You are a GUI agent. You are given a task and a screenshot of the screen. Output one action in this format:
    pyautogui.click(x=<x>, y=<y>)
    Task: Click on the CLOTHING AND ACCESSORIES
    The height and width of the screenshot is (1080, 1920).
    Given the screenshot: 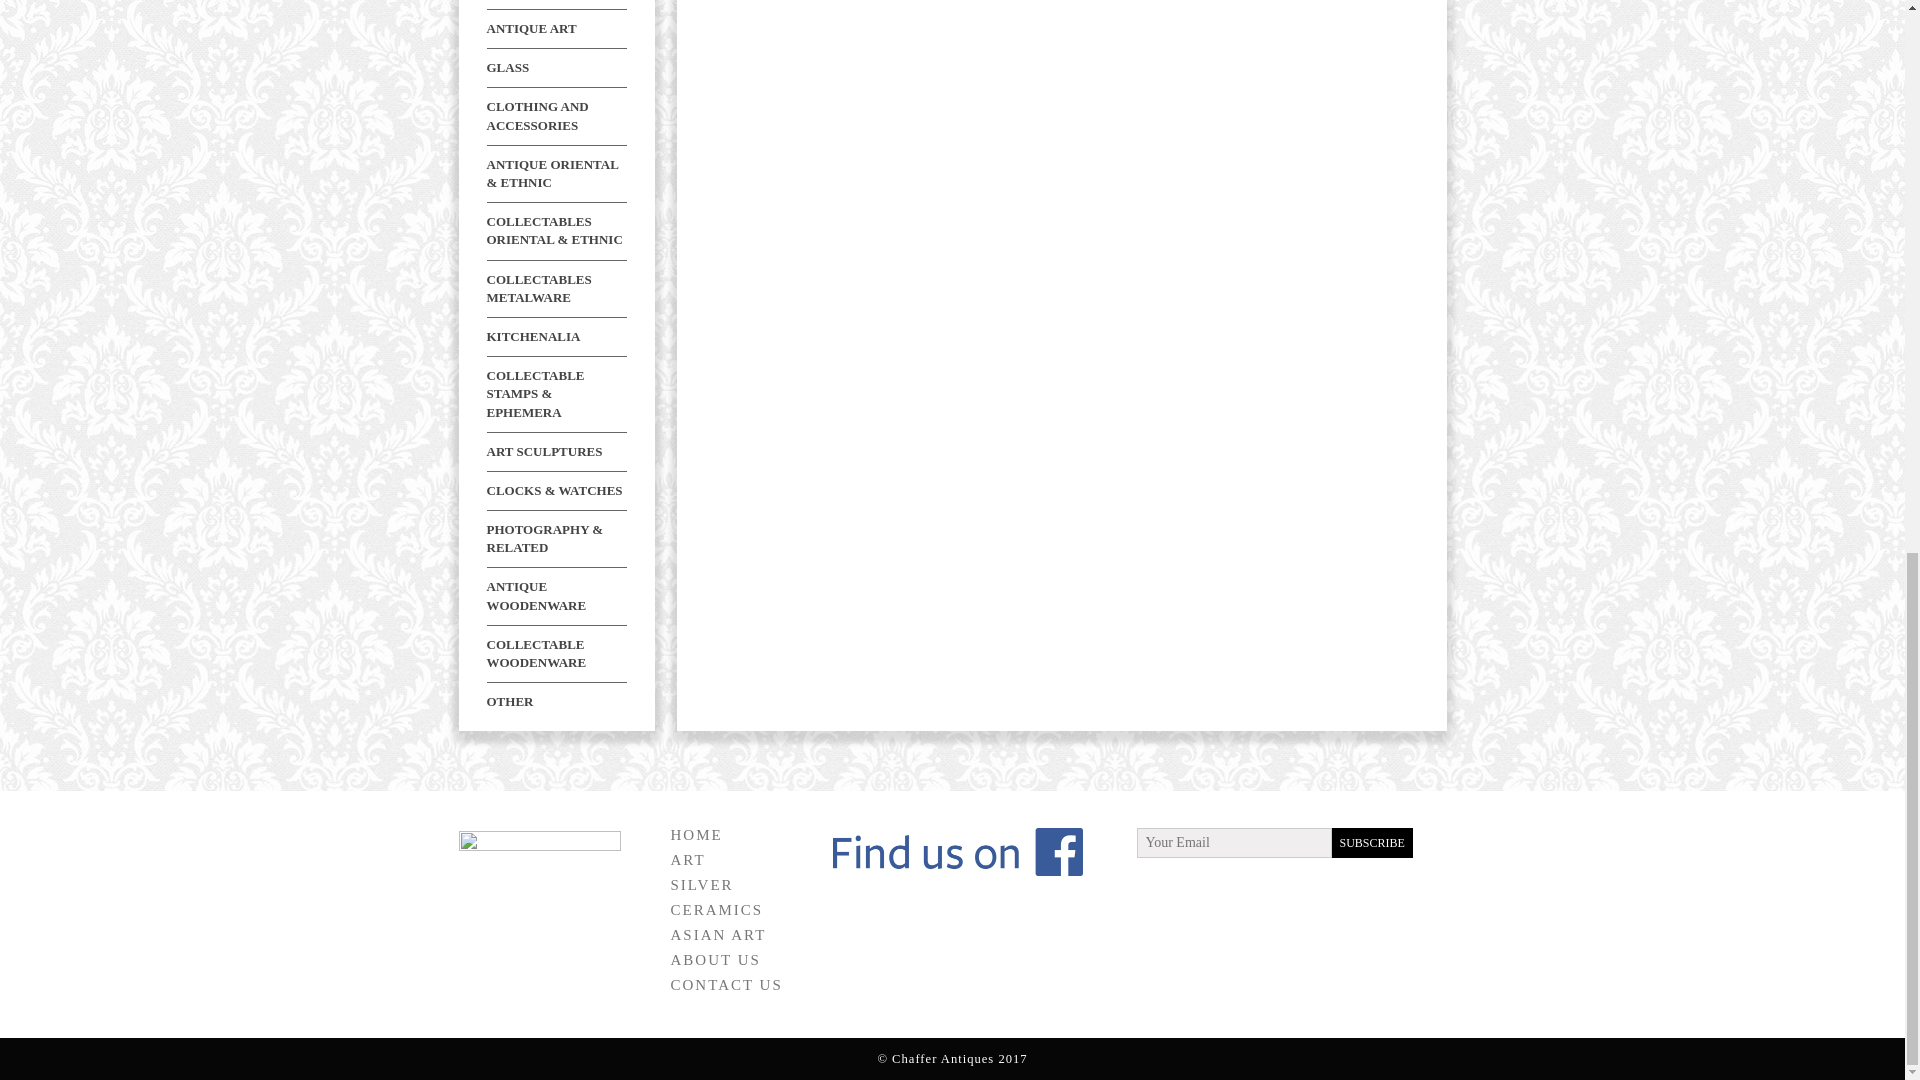 What is the action you would take?
    pyautogui.click(x=536, y=115)
    